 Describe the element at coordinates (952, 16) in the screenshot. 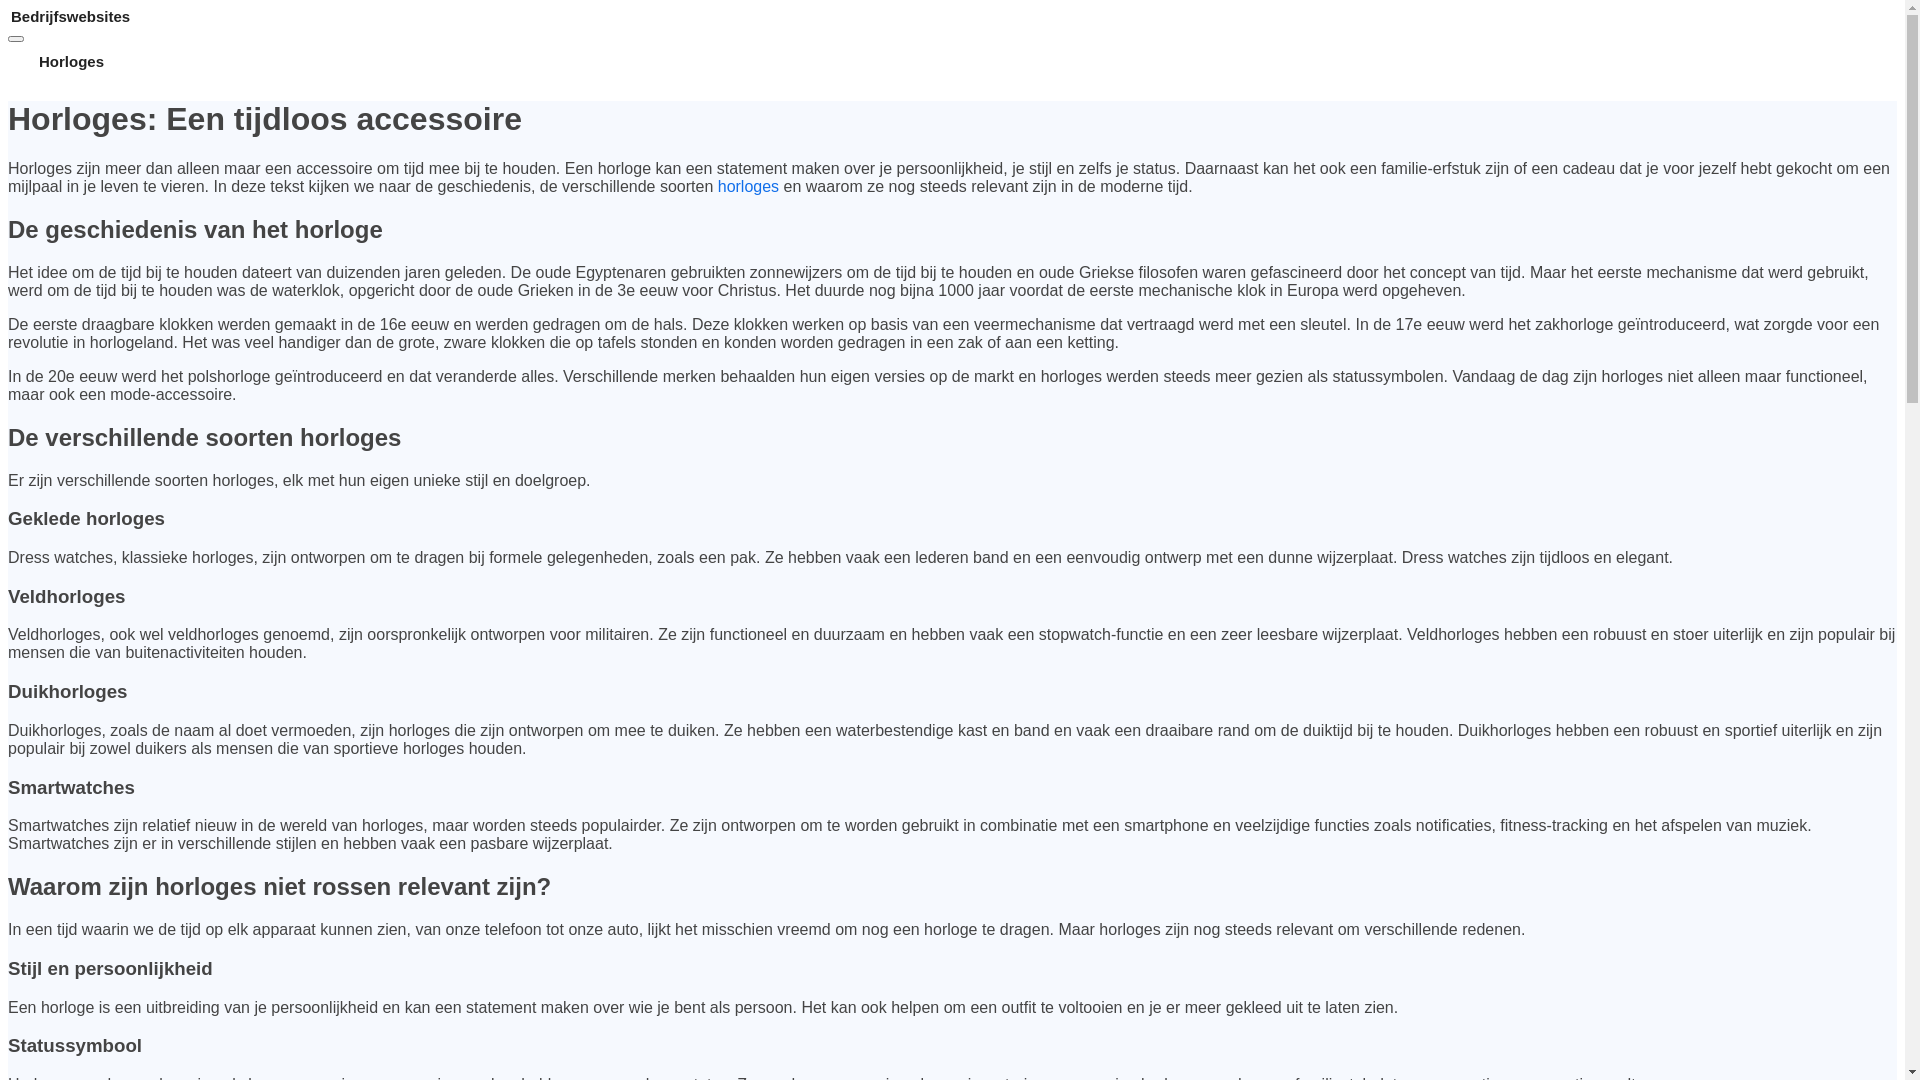

I see `Bedrijfswebsites` at that location.